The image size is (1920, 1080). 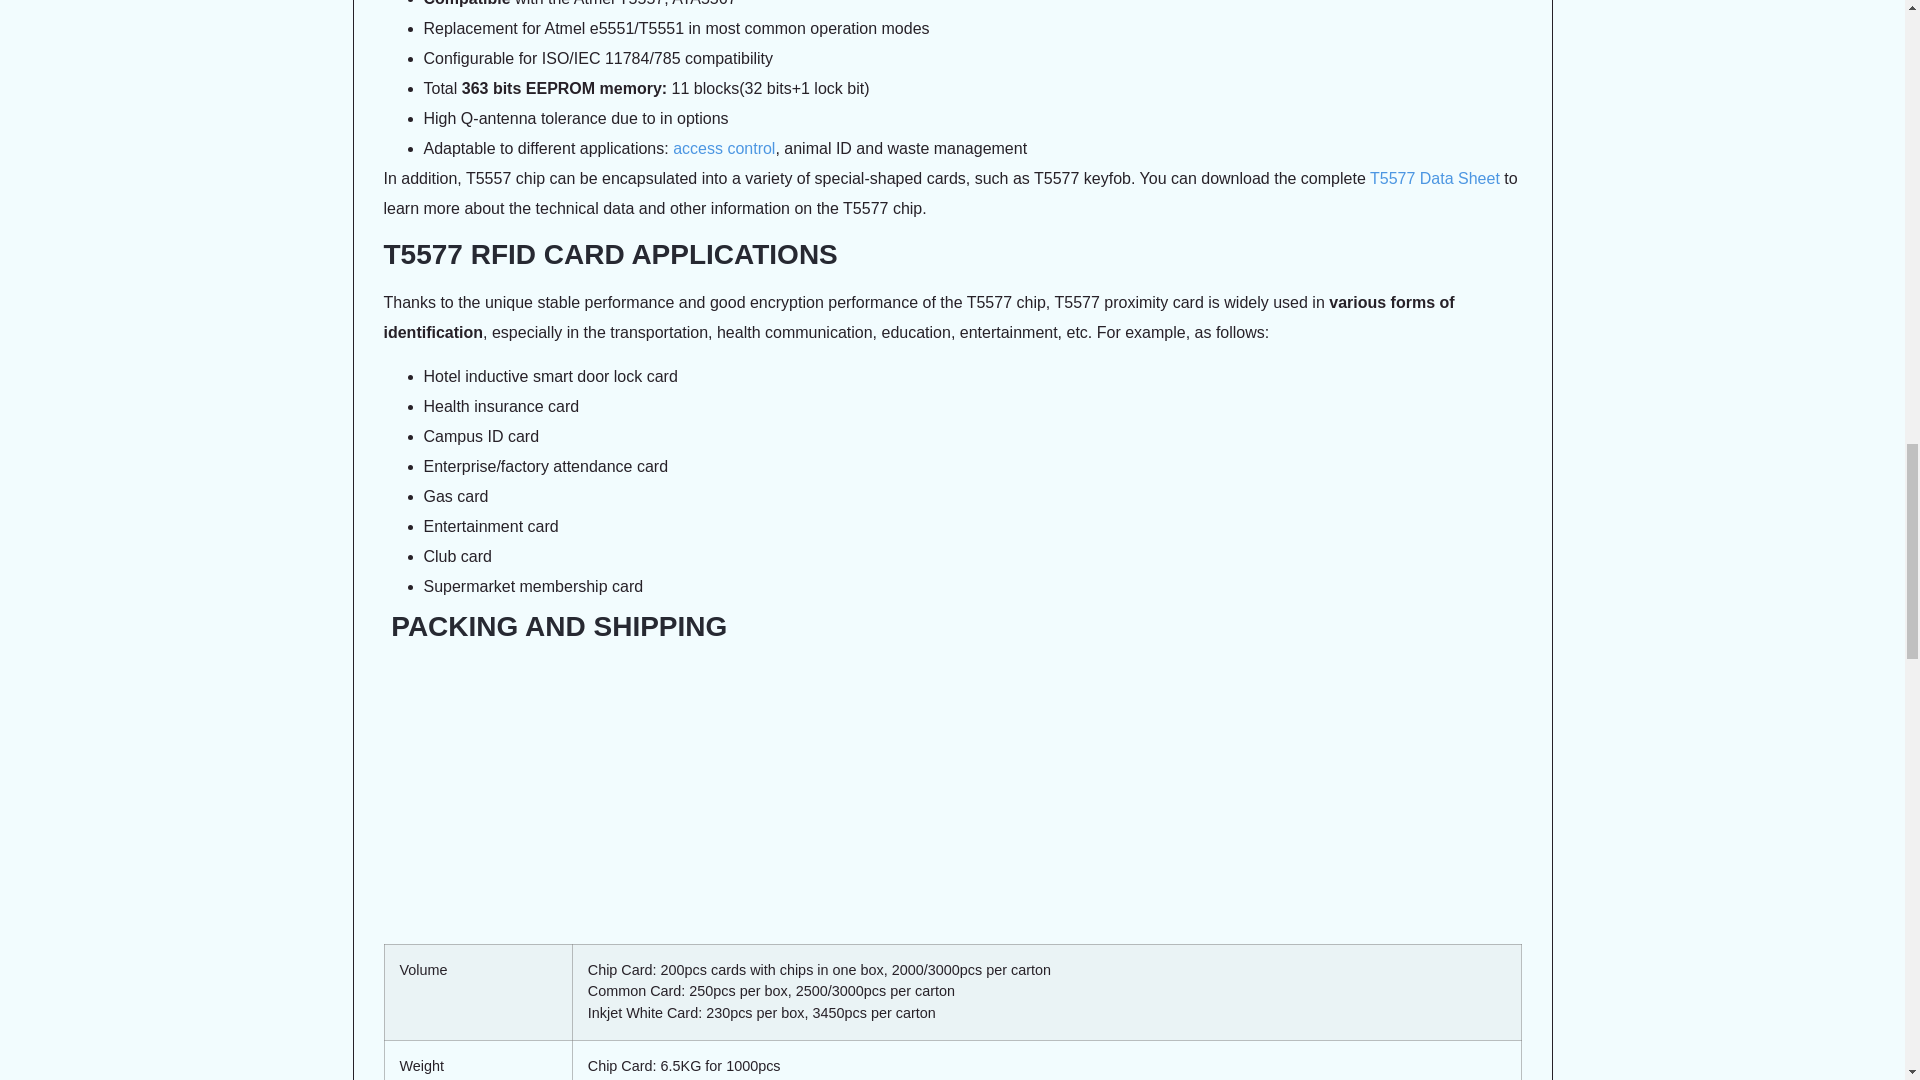 I want to click on RFID for Access Control Management You Would Like to Know, so click(x=724, y=148).